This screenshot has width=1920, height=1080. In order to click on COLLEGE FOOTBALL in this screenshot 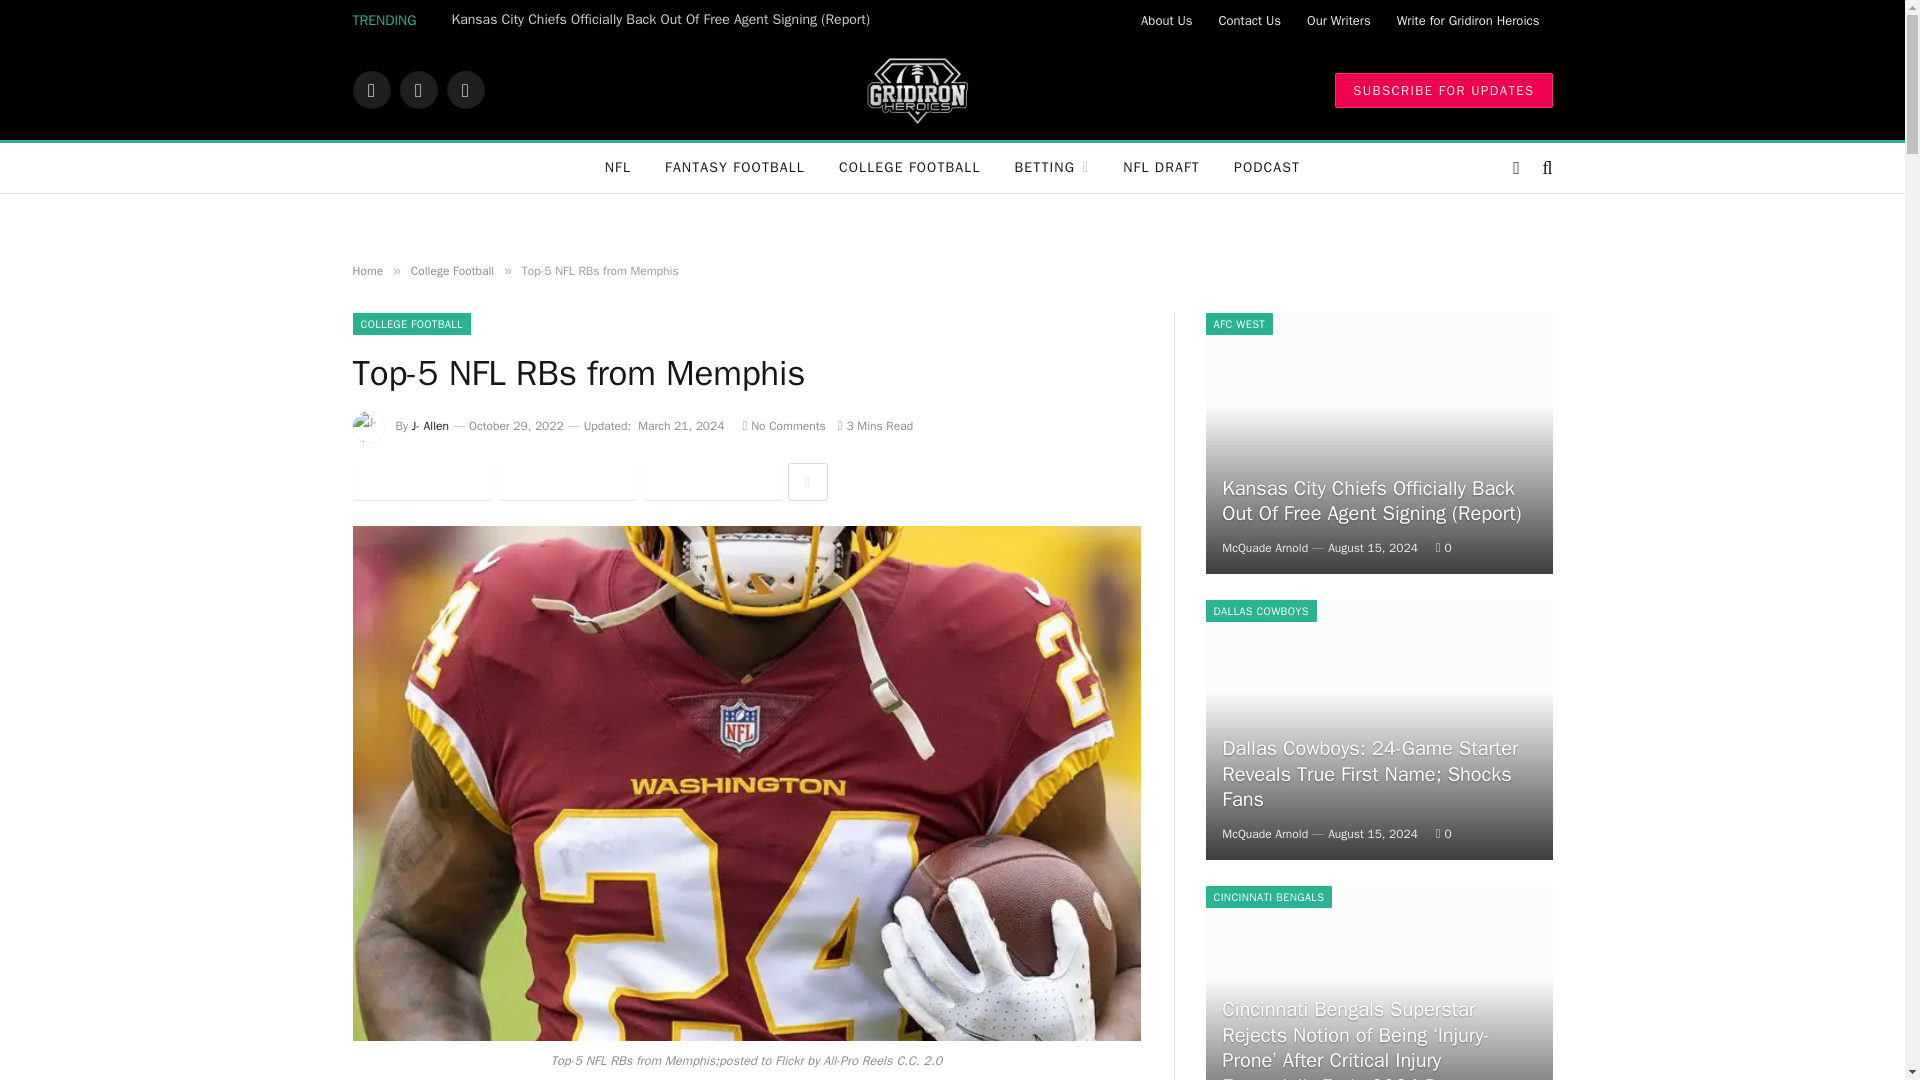, I will do `click(910, 168)`.